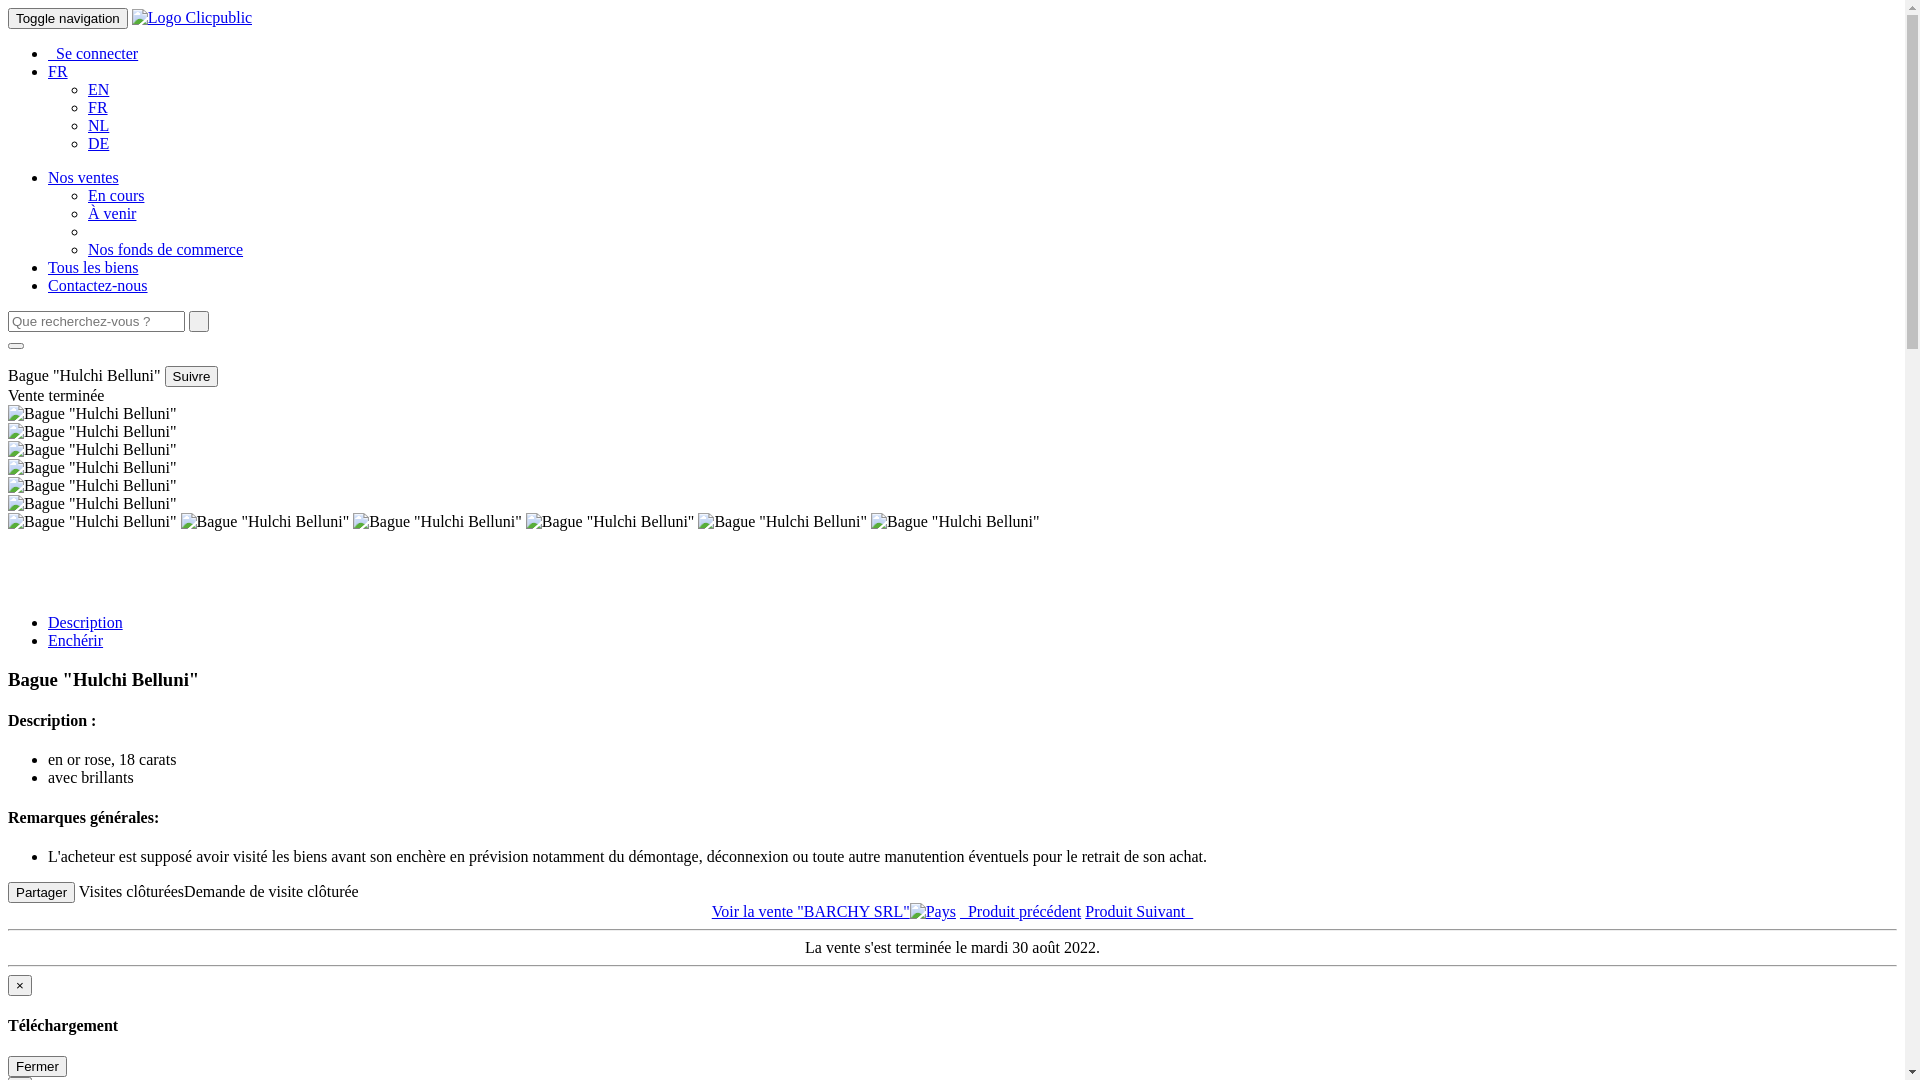 This screenshot has width=1920, height=1080. Describe the element at coordinates (98, 144) in the screenshot. I see `DE` at that location.